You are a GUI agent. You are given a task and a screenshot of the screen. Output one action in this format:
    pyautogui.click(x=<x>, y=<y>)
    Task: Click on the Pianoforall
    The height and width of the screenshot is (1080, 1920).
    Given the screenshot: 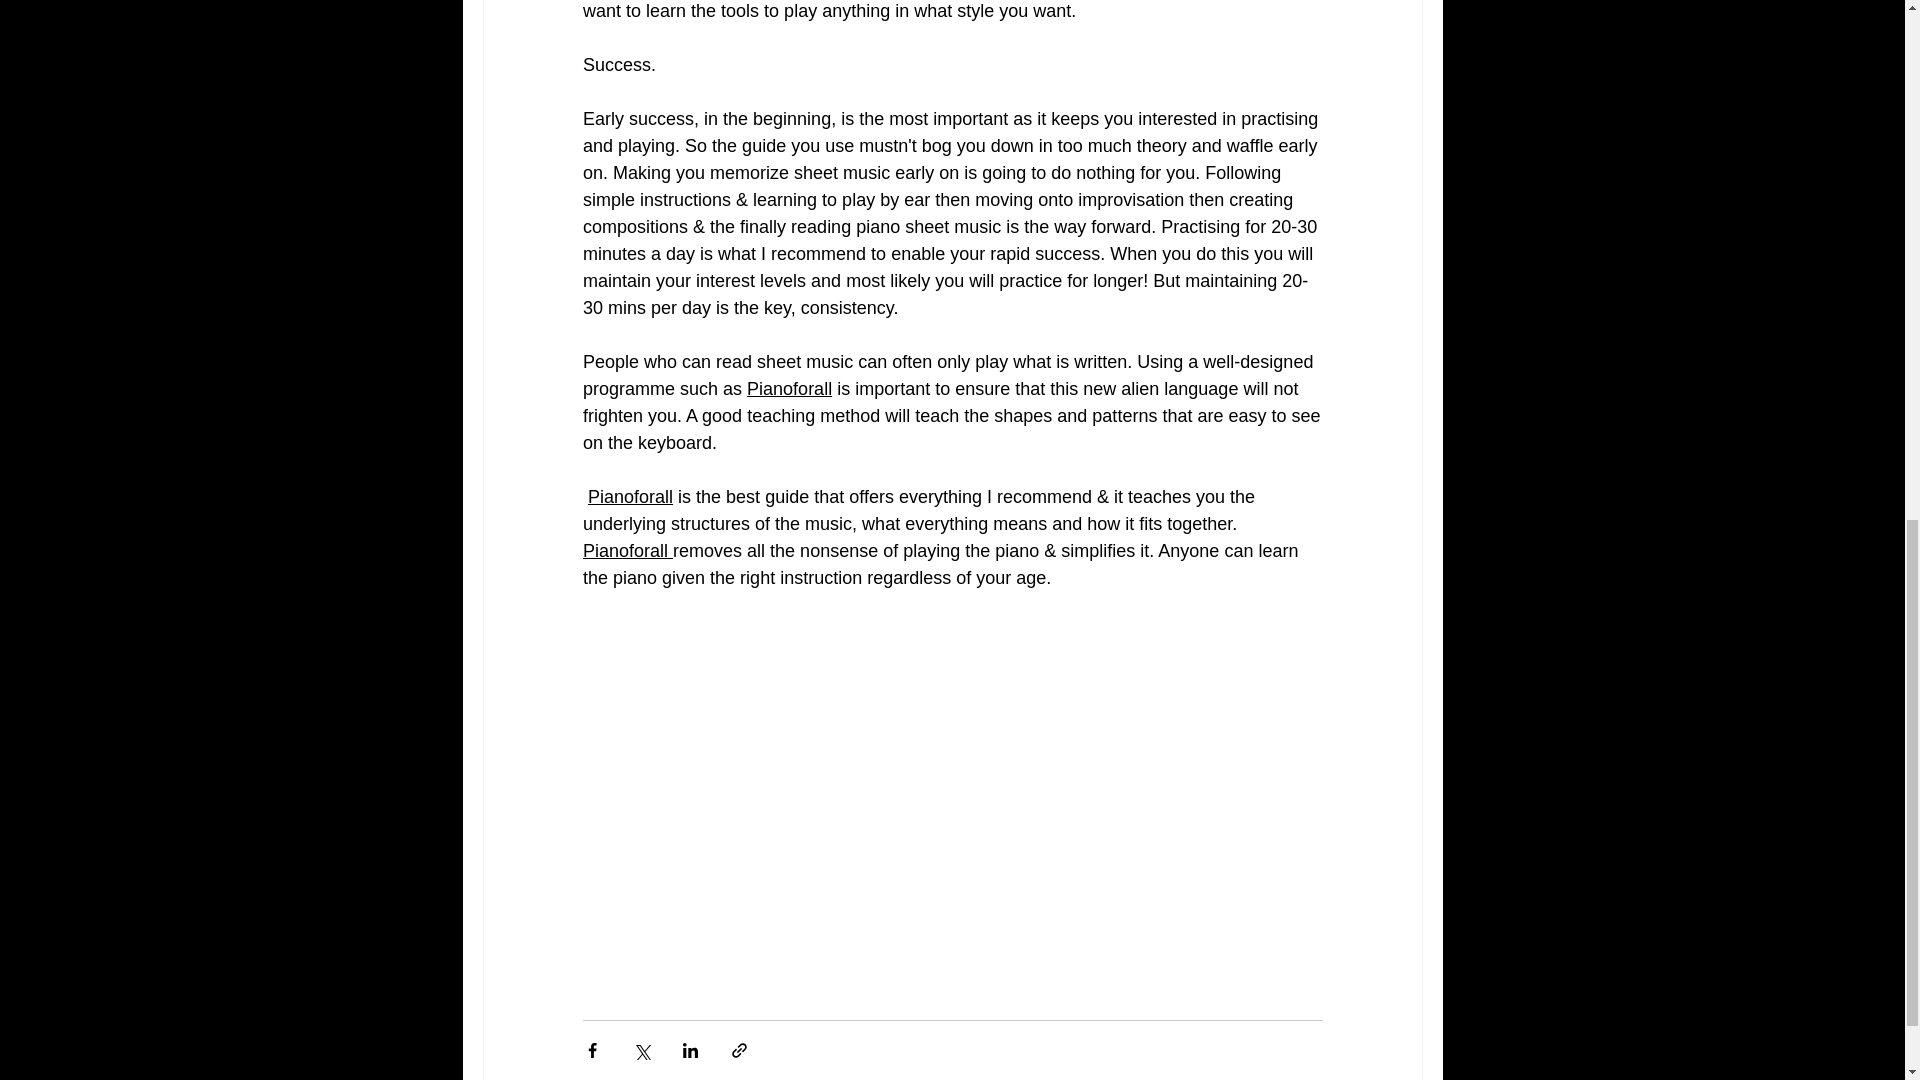 What is the action you would take?
    pyautogui.click(x=630, y=496)
    